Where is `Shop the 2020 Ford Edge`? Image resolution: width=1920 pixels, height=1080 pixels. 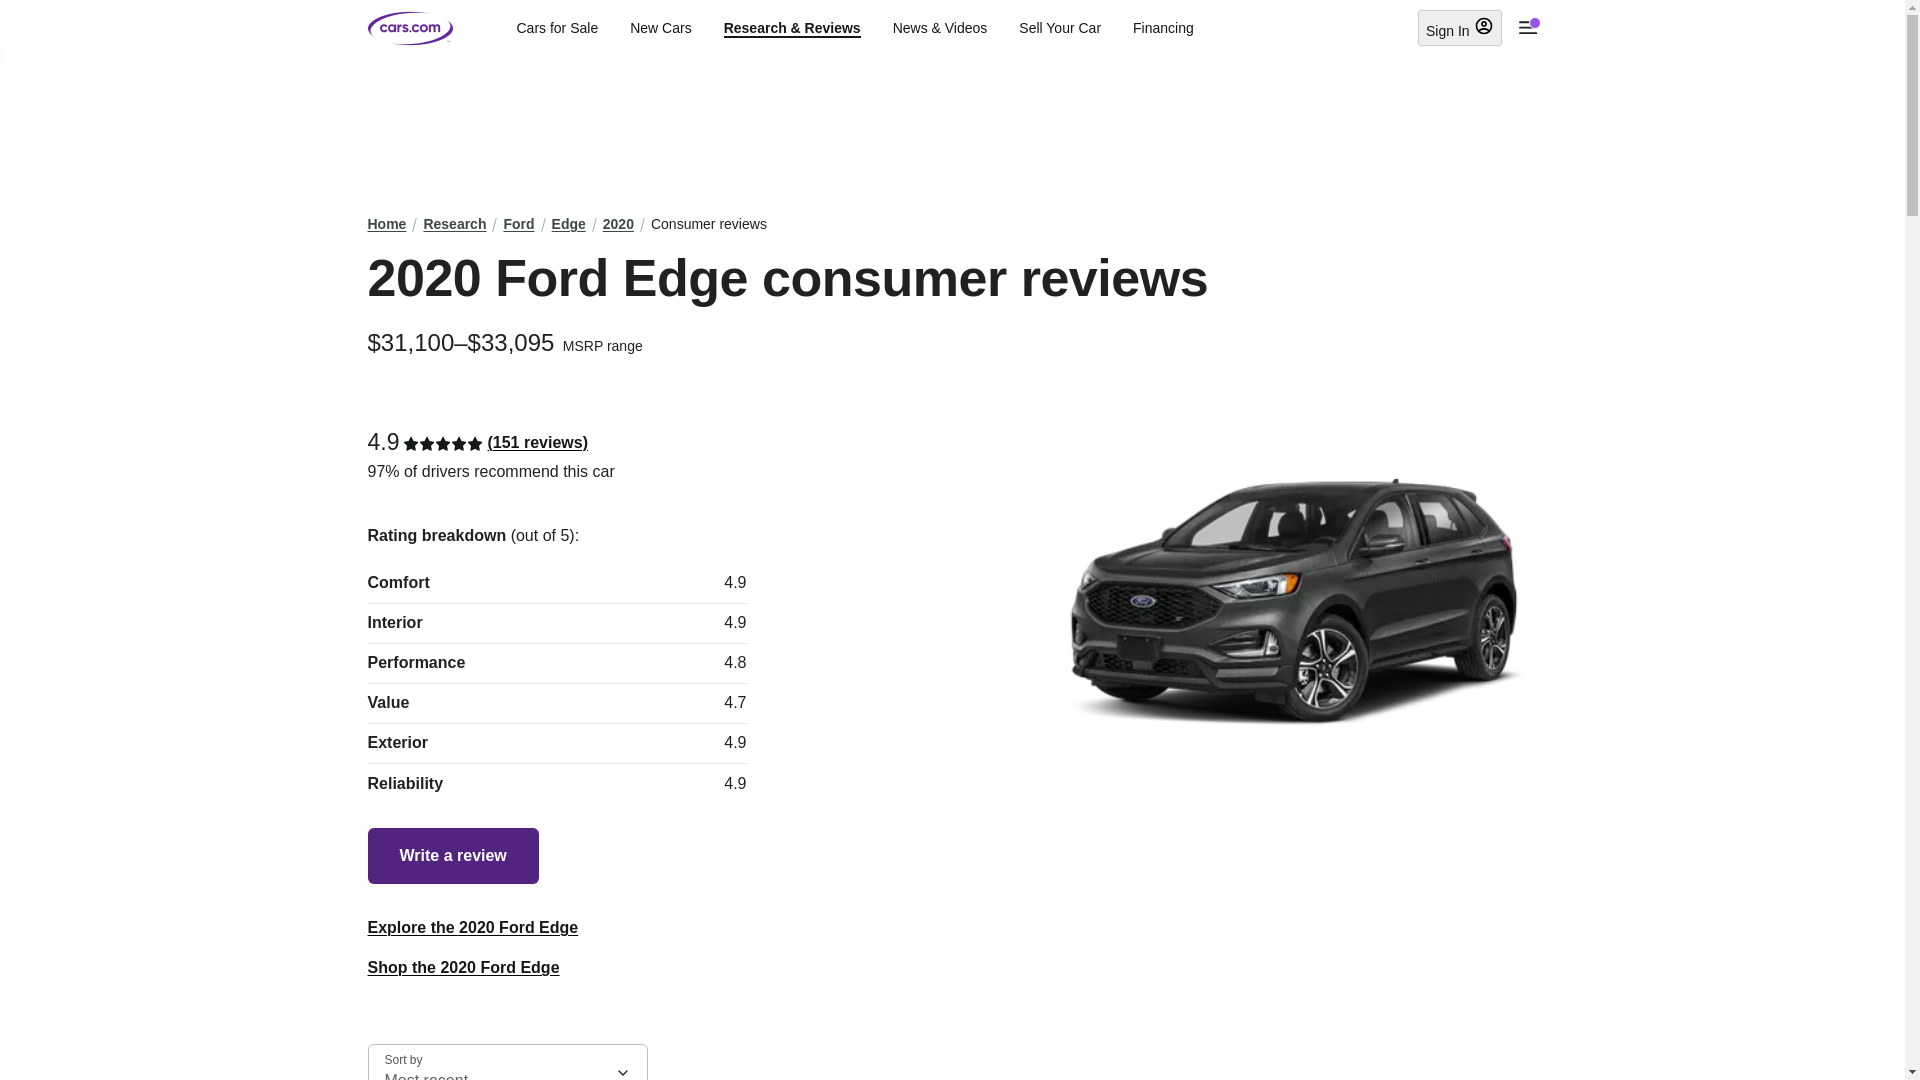
Shop the 2020 Ford Edge is located at coordinates (464, 968).